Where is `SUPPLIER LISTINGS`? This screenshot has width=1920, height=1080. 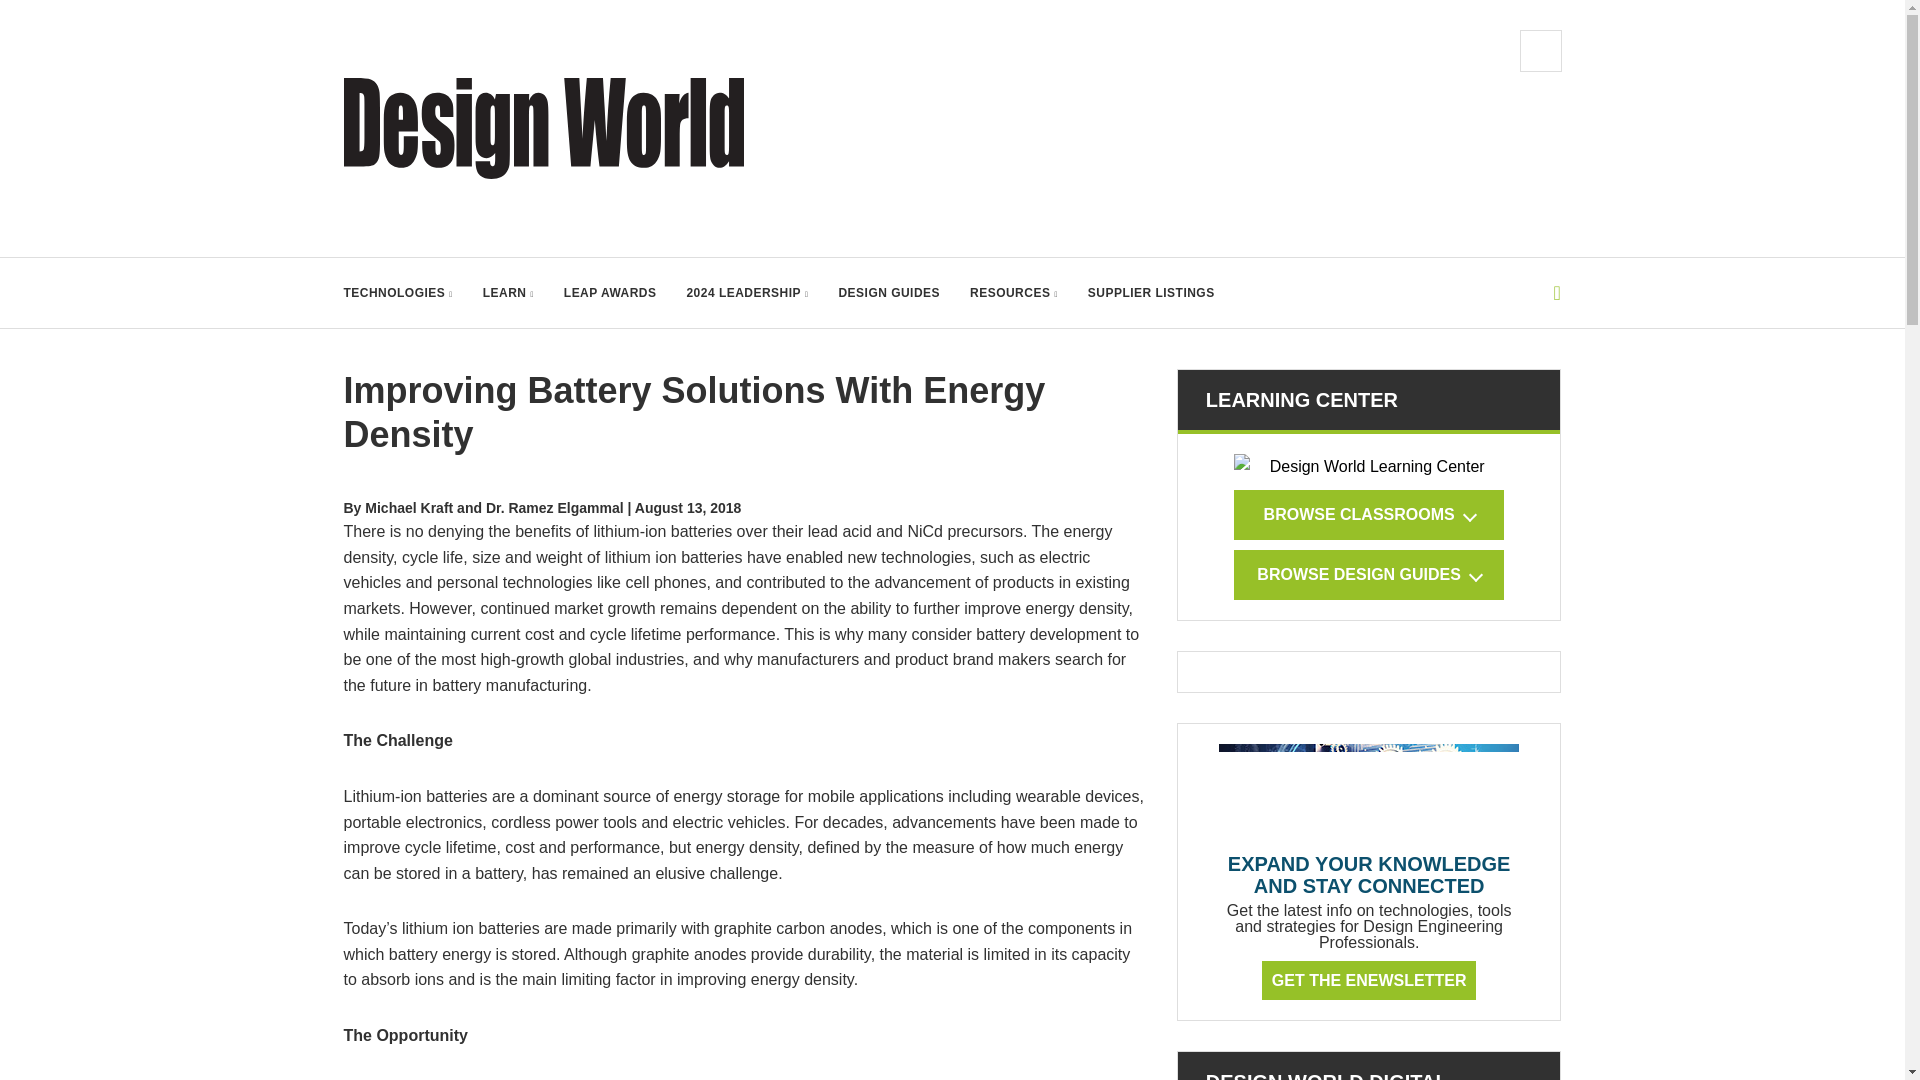
SUPPLIER LISTINGS is located at coordinates (1152, 293).